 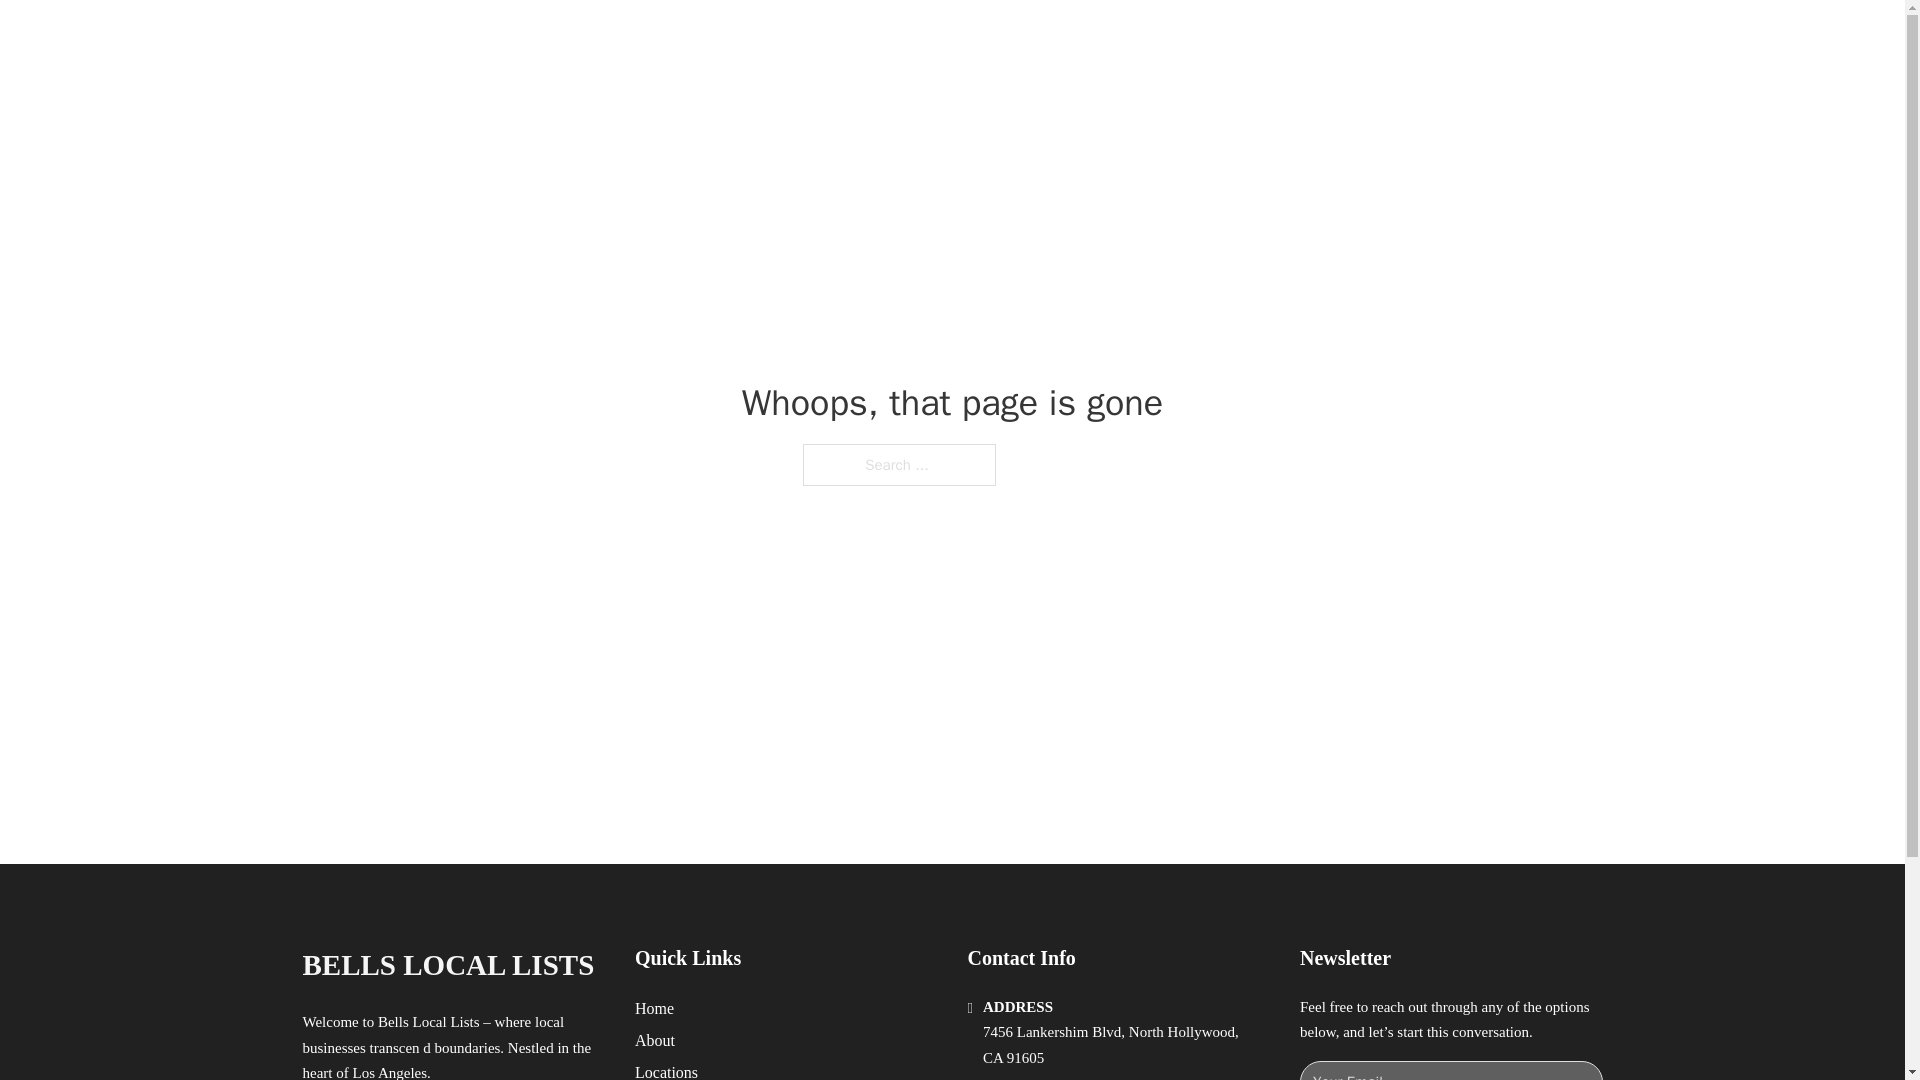 What do you see at coordinates (540, 38) in the screenshot?
I see `BELLS LOCAL LISTS` at bounding box center [540, 38].